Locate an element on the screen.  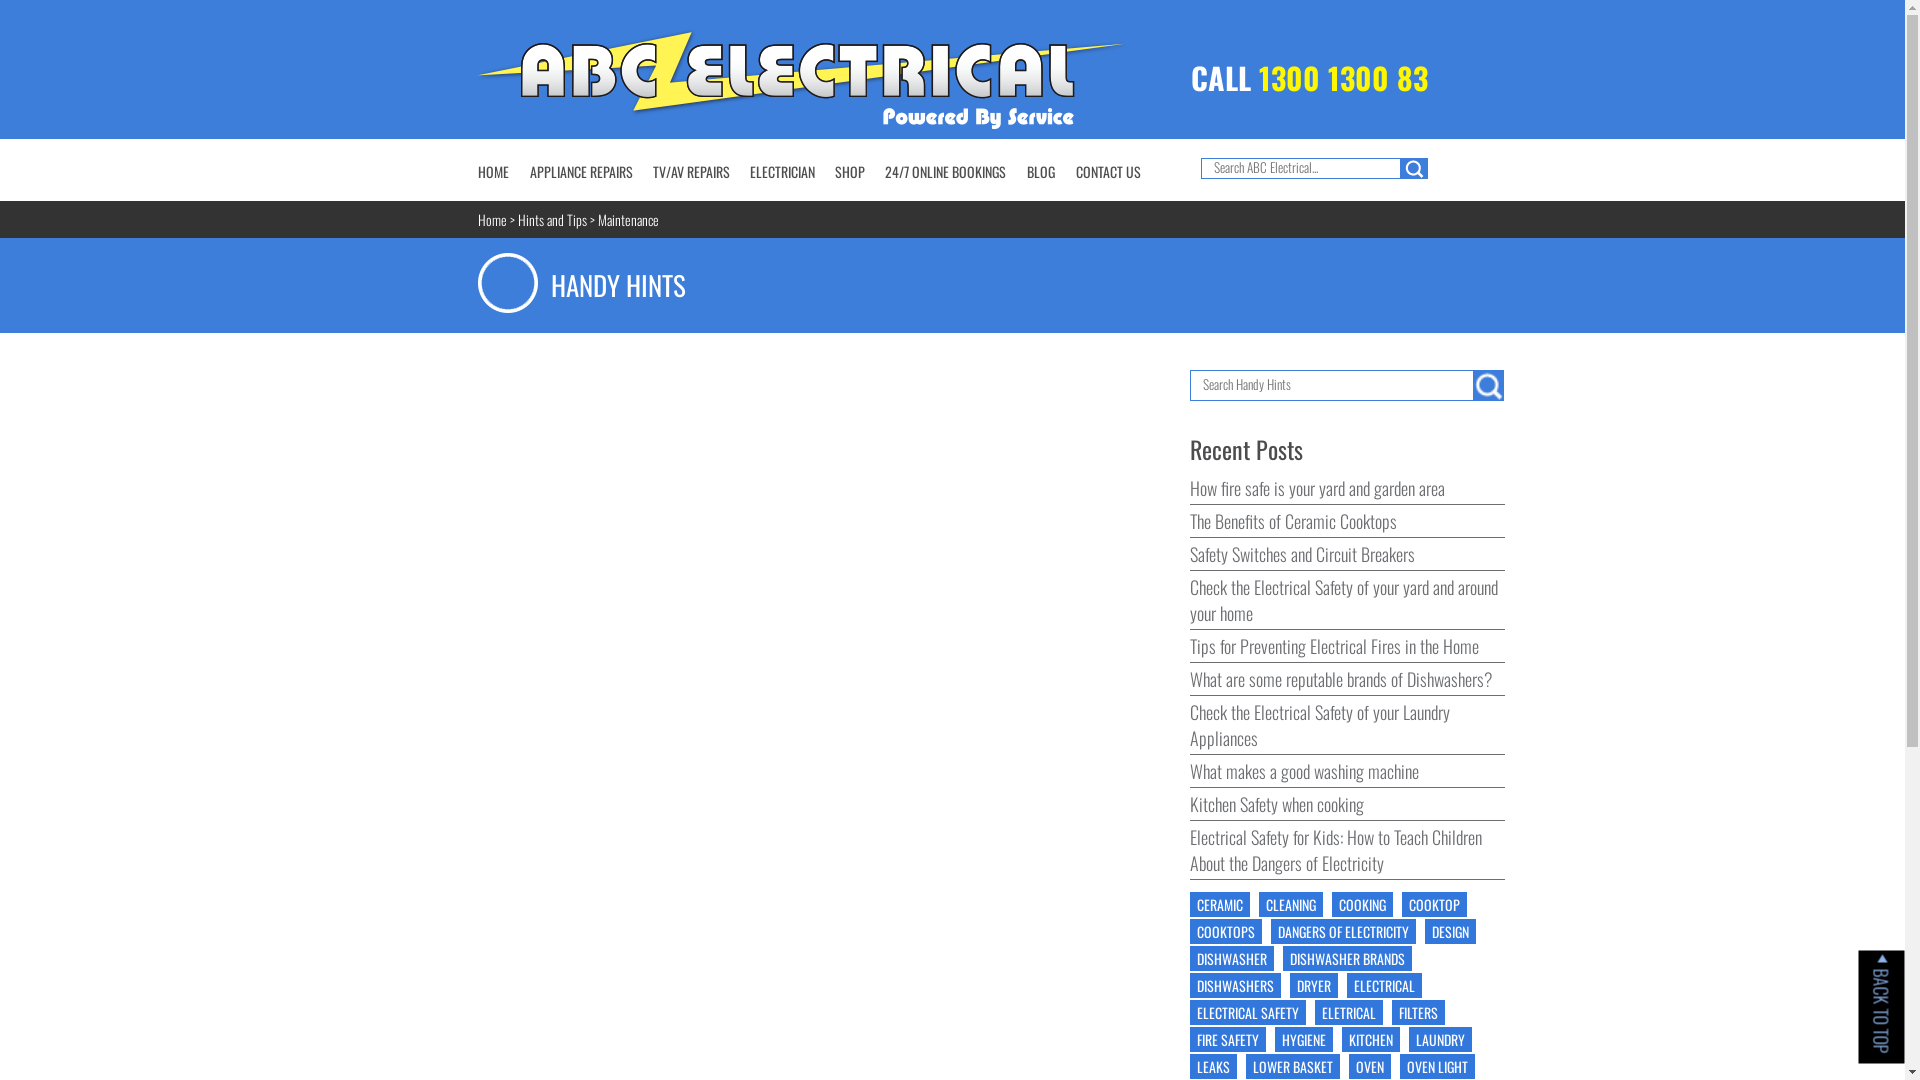
FILTERS is located at coordinates (1418, 1012).